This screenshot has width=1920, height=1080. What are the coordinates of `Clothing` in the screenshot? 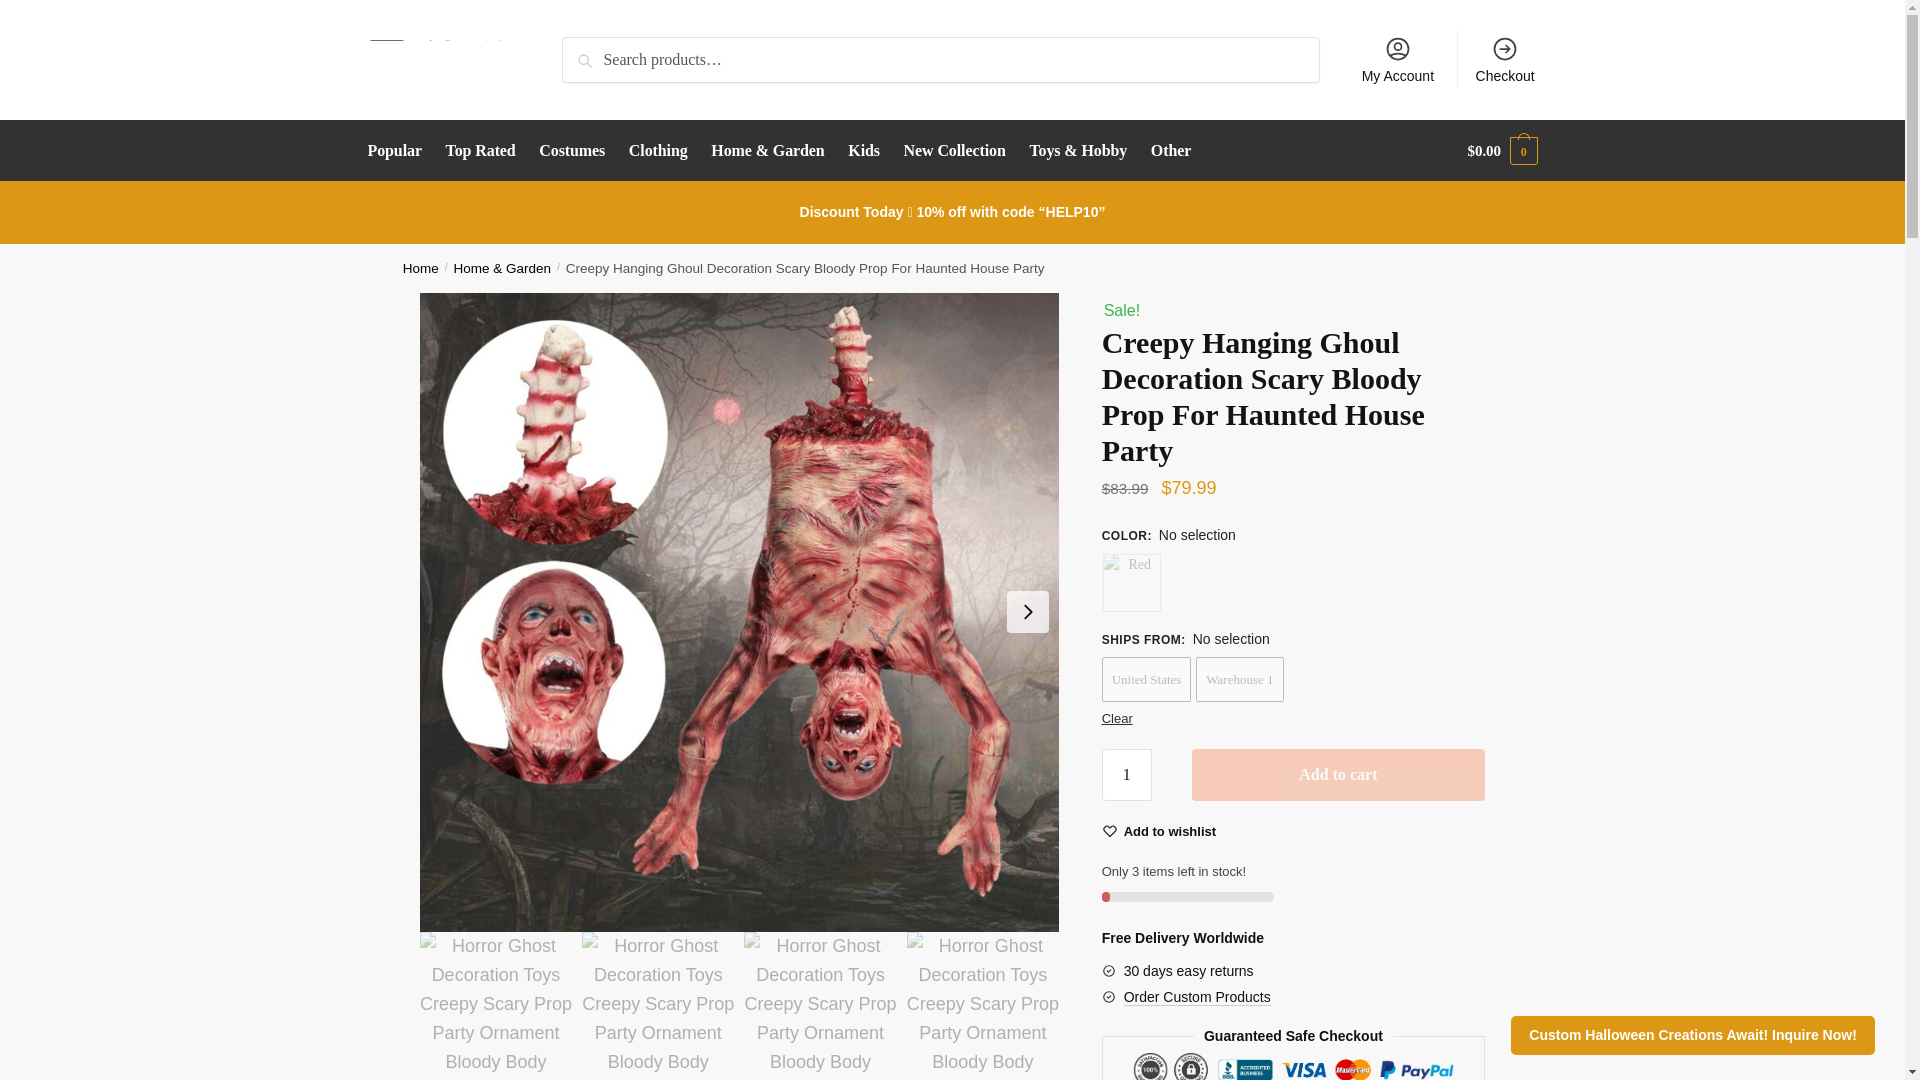 It's located at (658, 150).